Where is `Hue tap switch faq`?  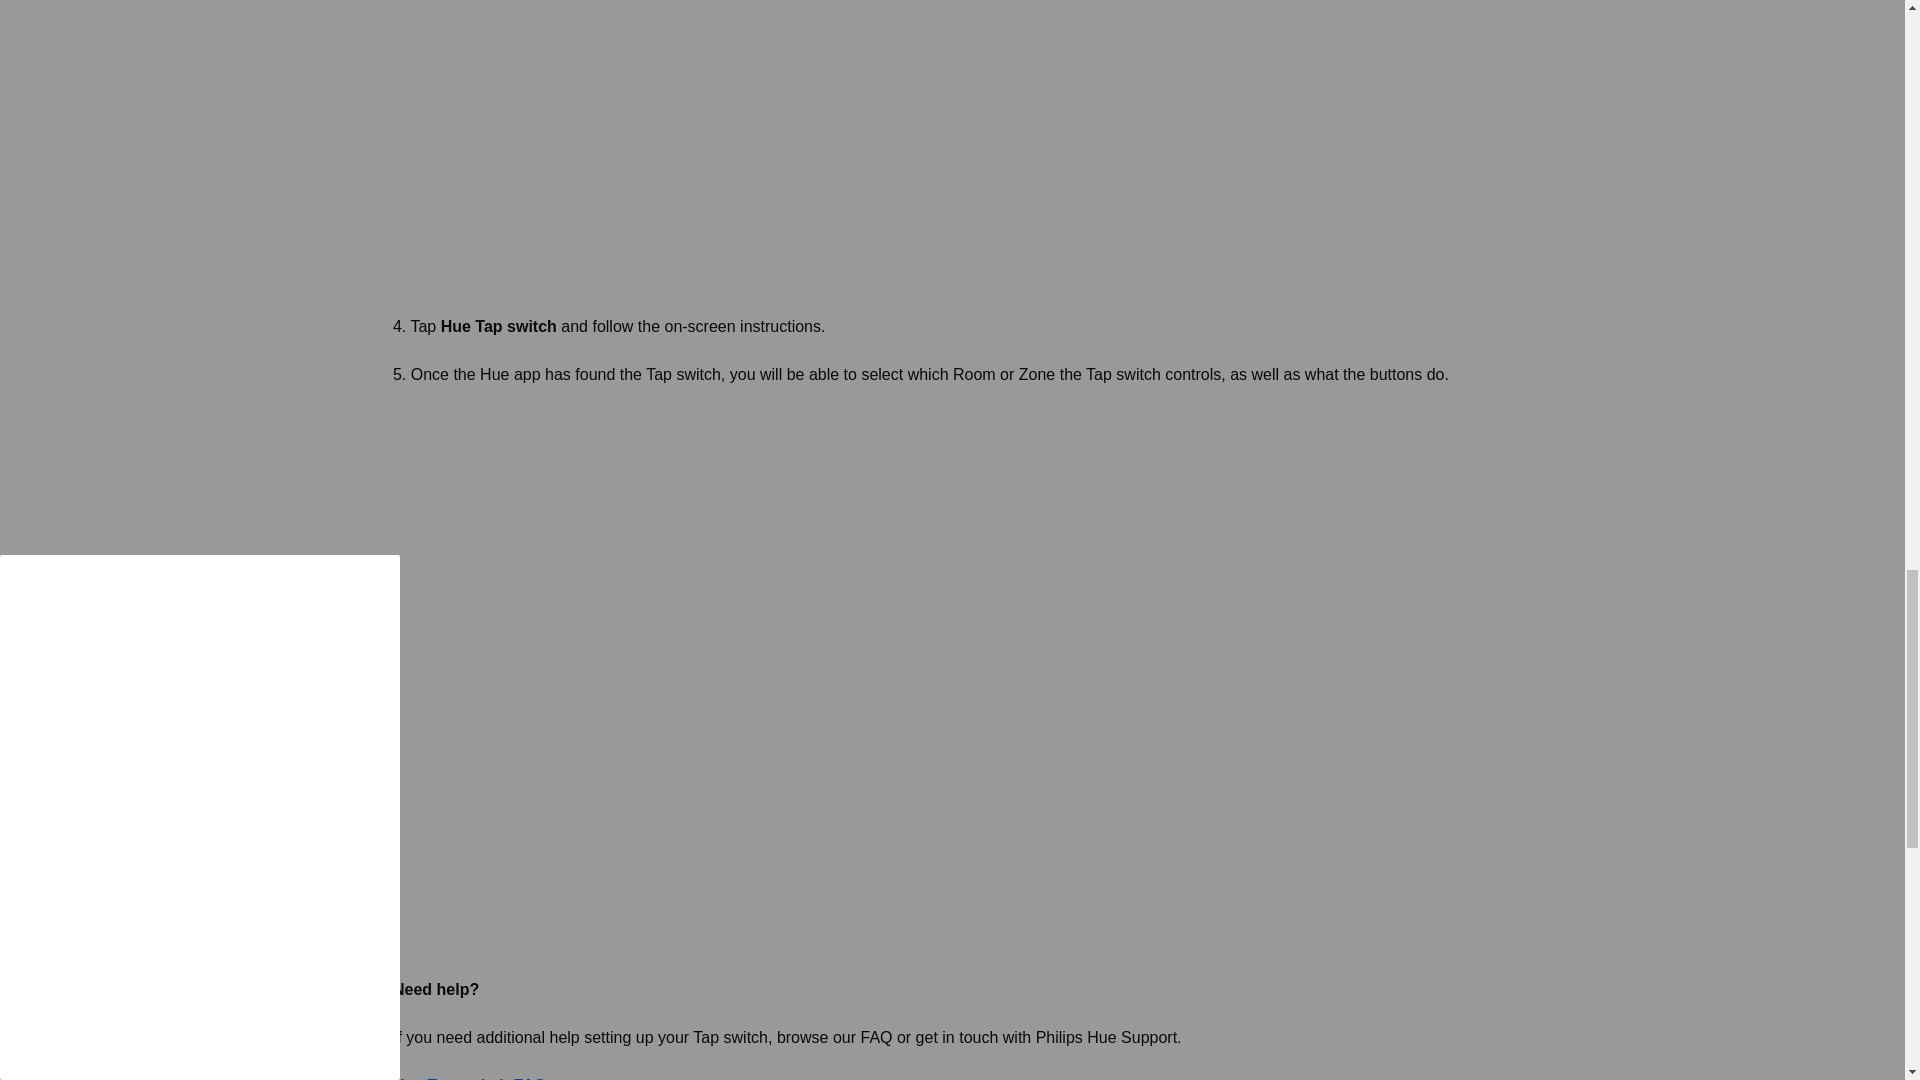 Hue tap switch faq is located at coordinates (476, 1078).